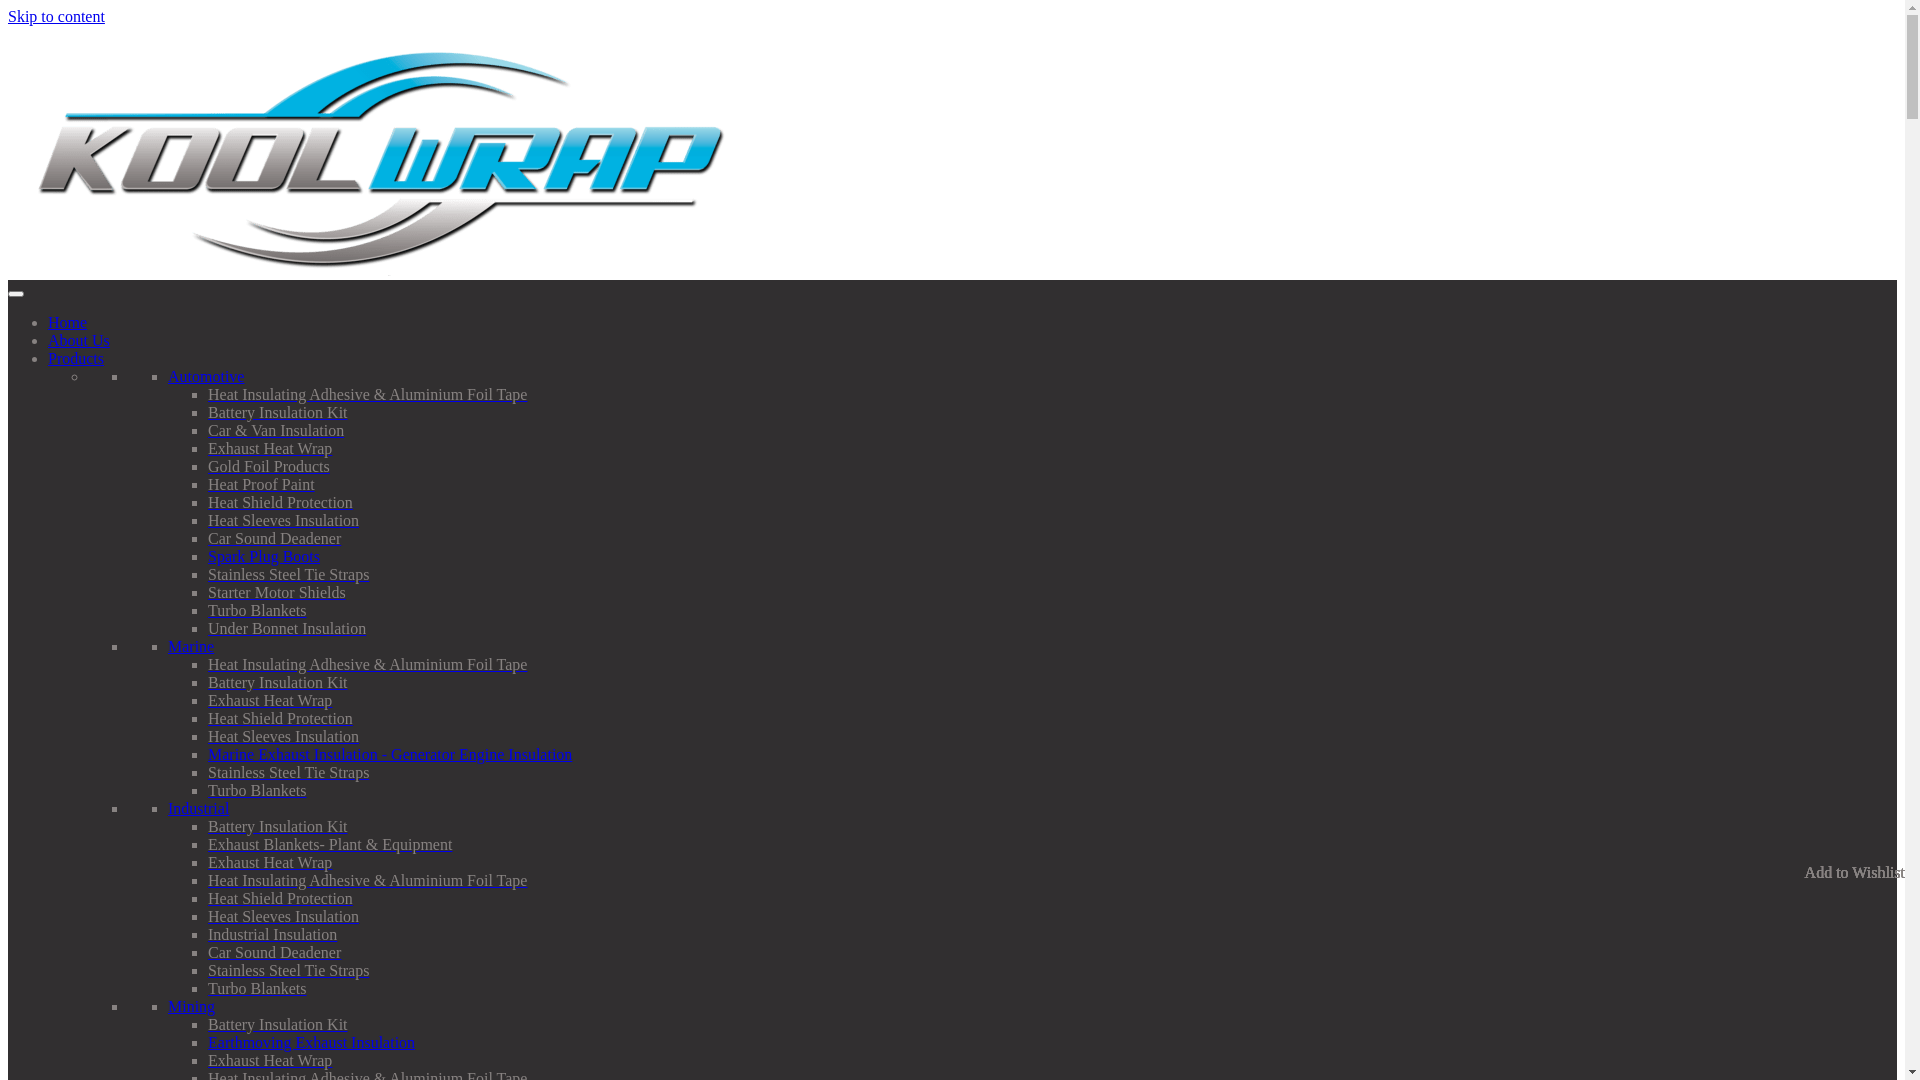  Describe the element at coordinates (269, 466) in the screenshot. I see `Gold Foil Products` at that location.